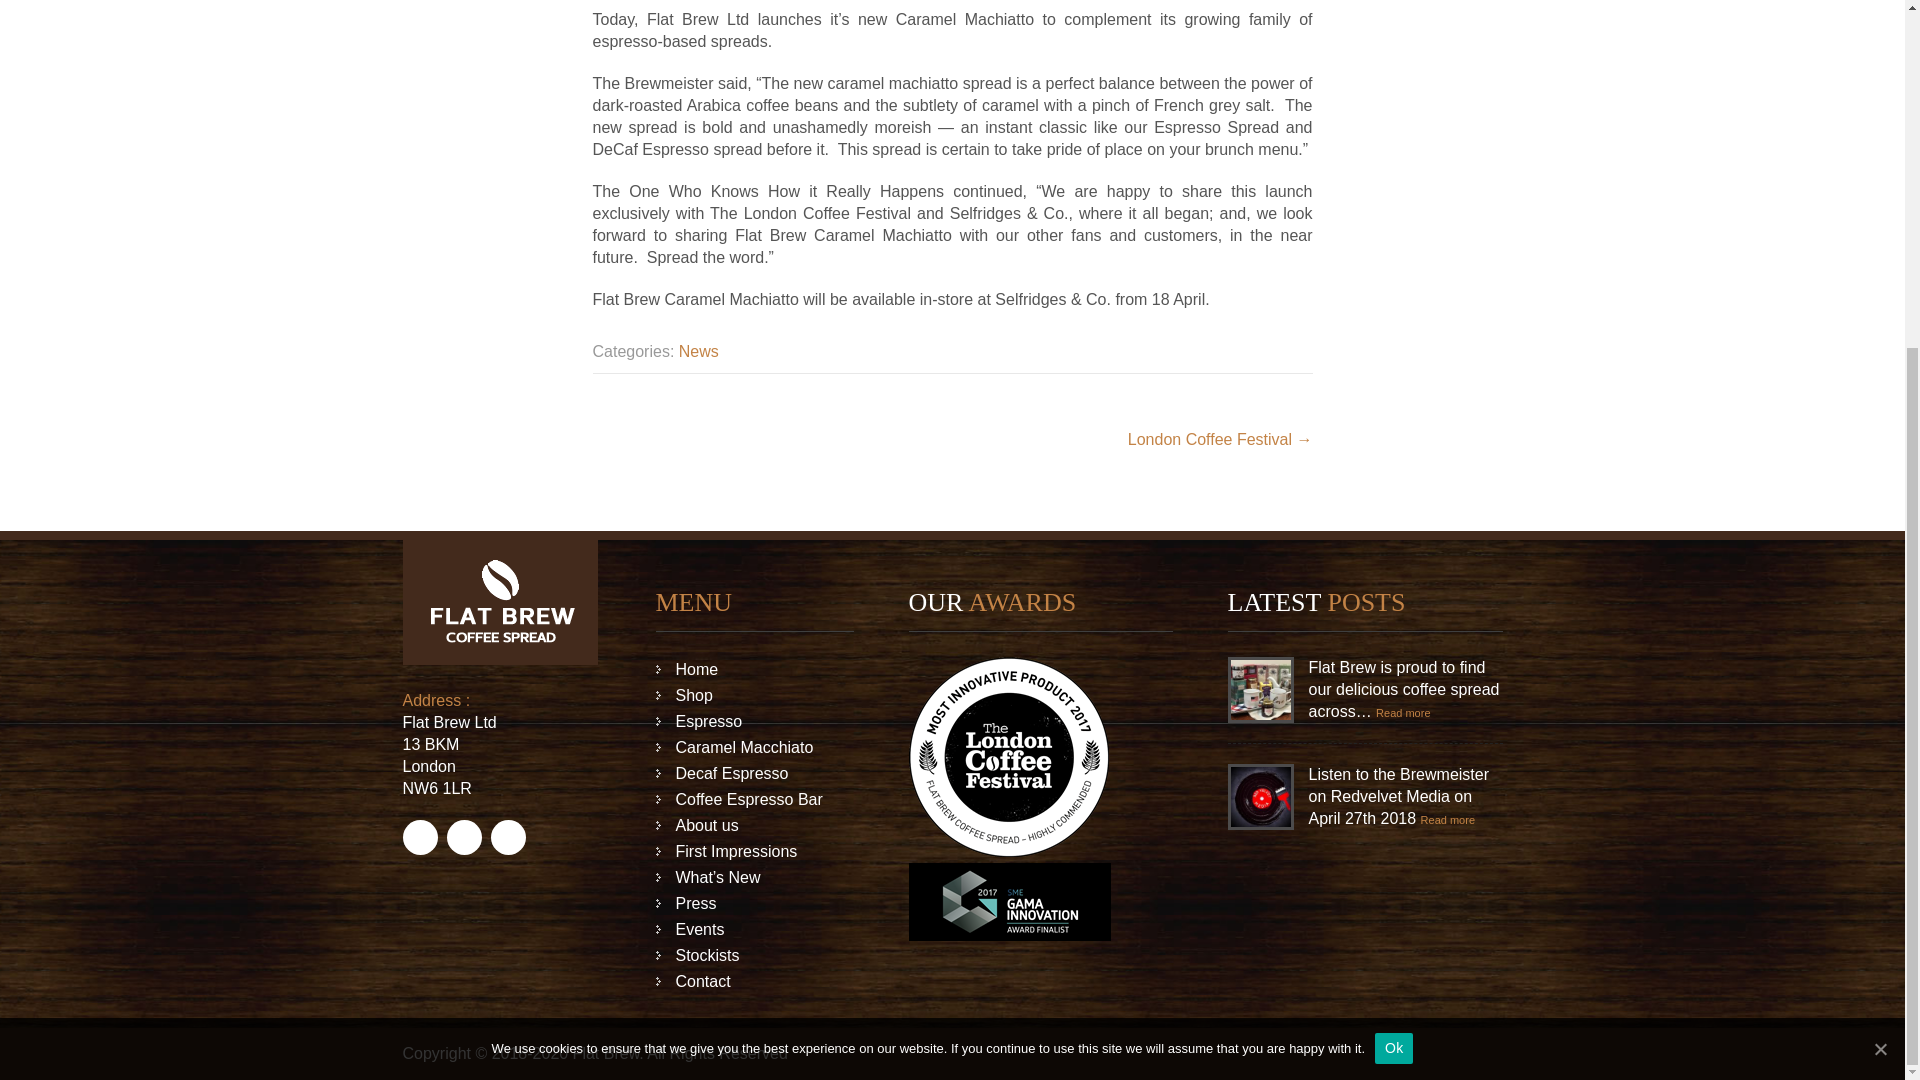 This screenshot has width=1920, height=1080. What do you see at coordinates (755, 669) in the screenshot?
I see `Home` at bounding box center [755, 669].